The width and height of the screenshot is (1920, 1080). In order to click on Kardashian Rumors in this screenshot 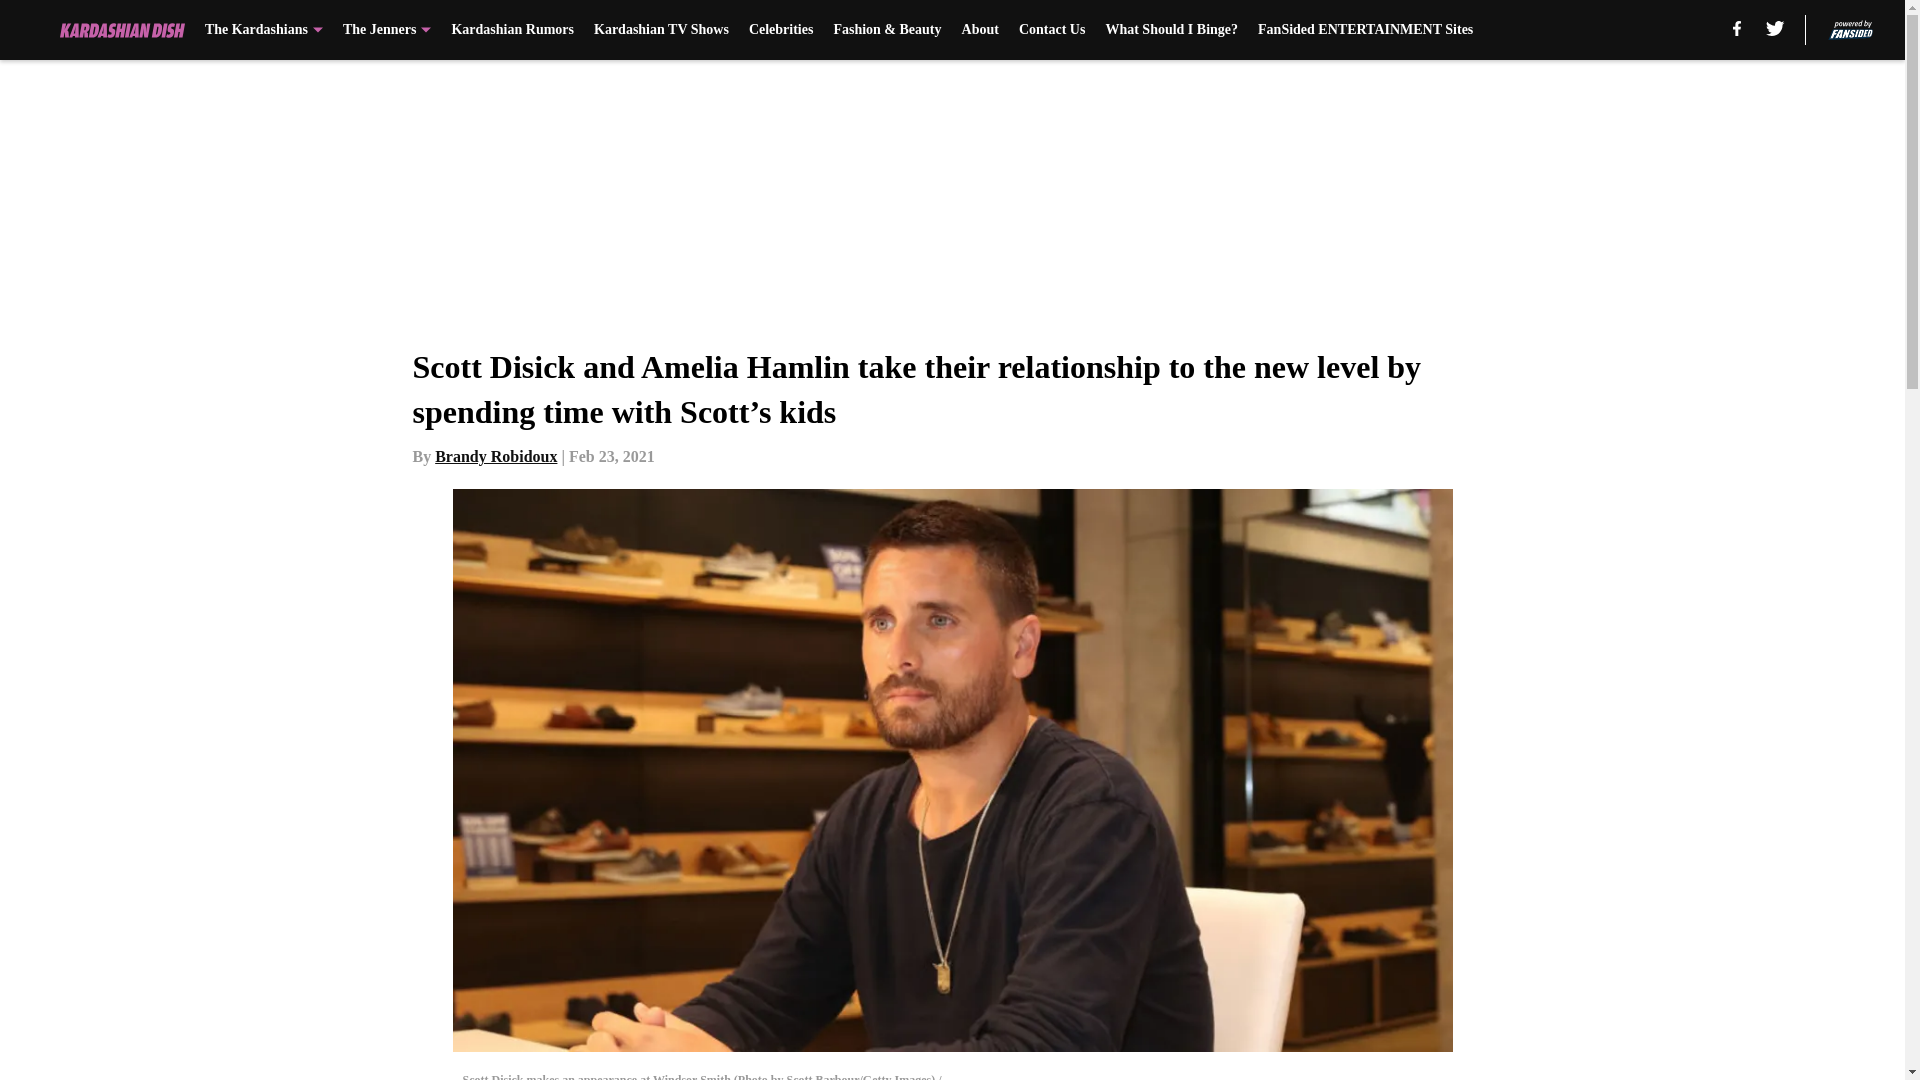, I will do `click(512, 30)`.